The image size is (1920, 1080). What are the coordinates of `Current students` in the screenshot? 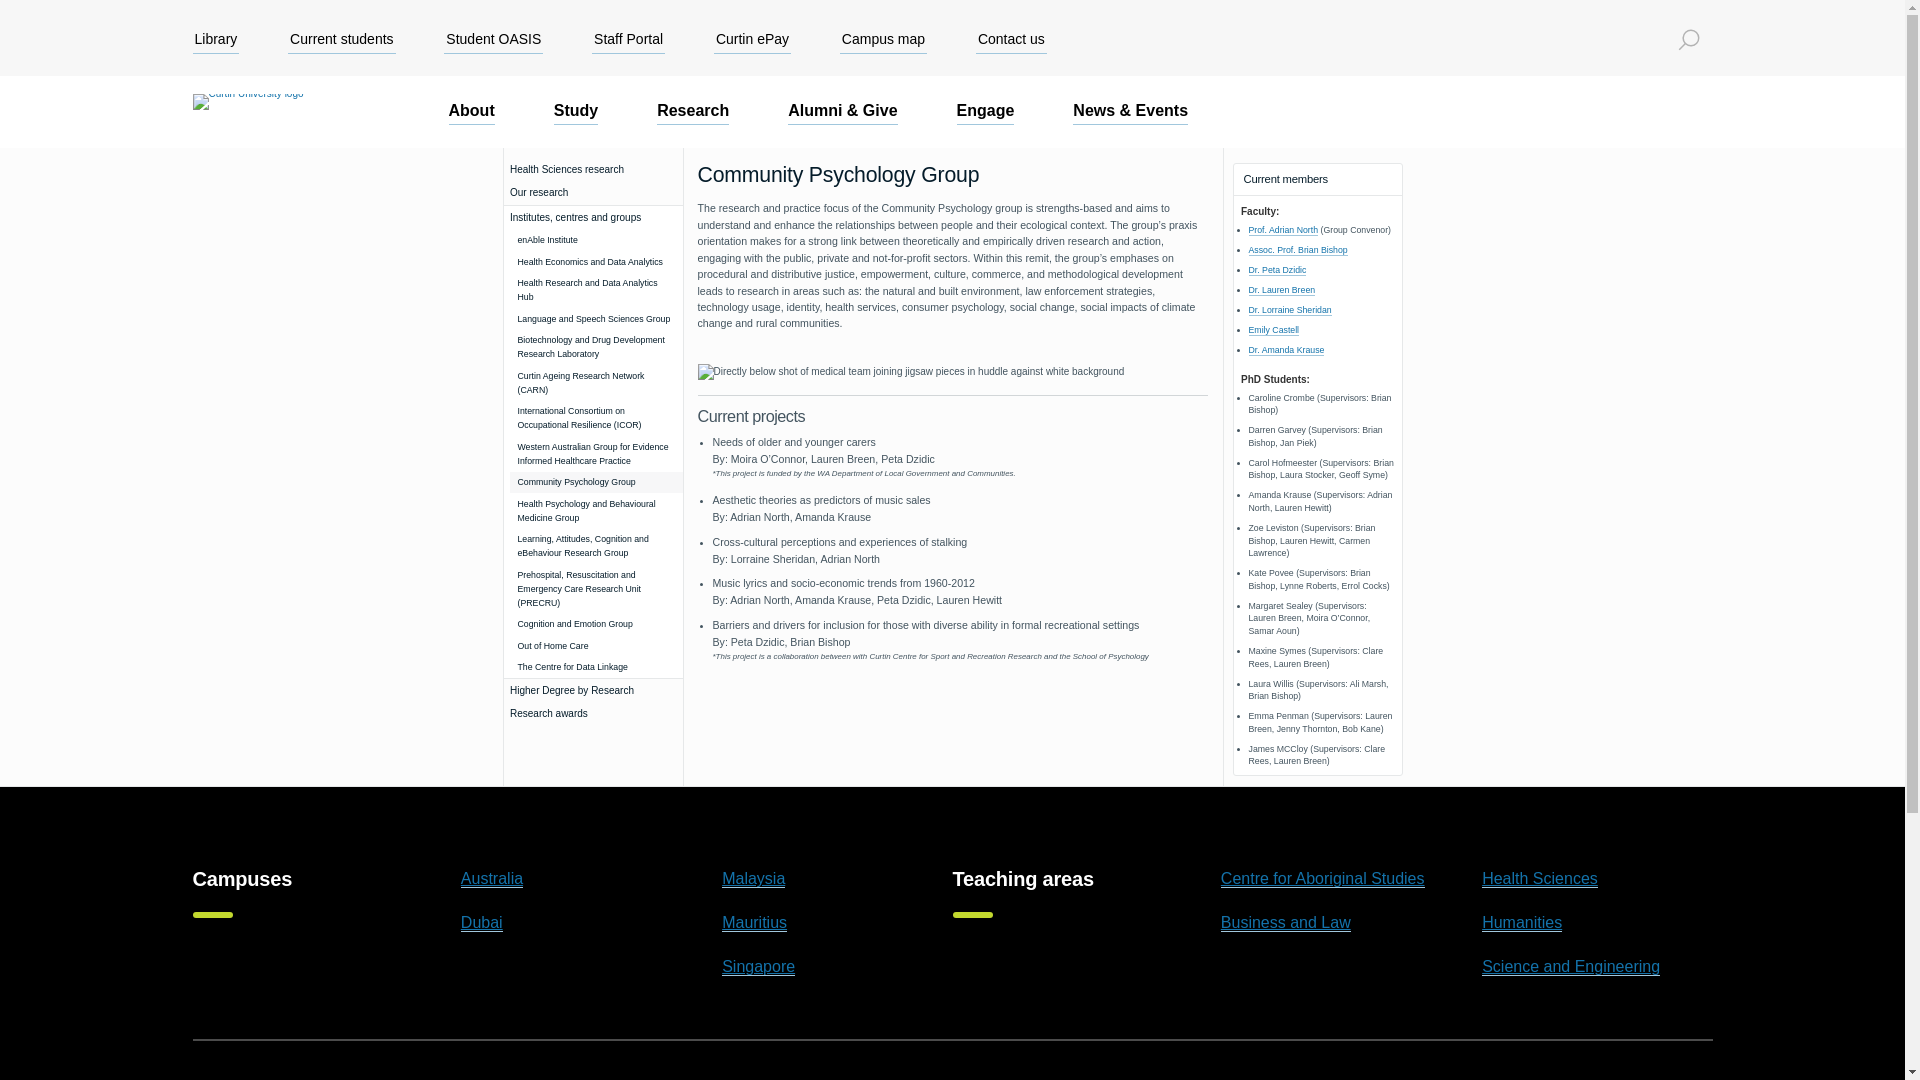 It's located at (342, 38).